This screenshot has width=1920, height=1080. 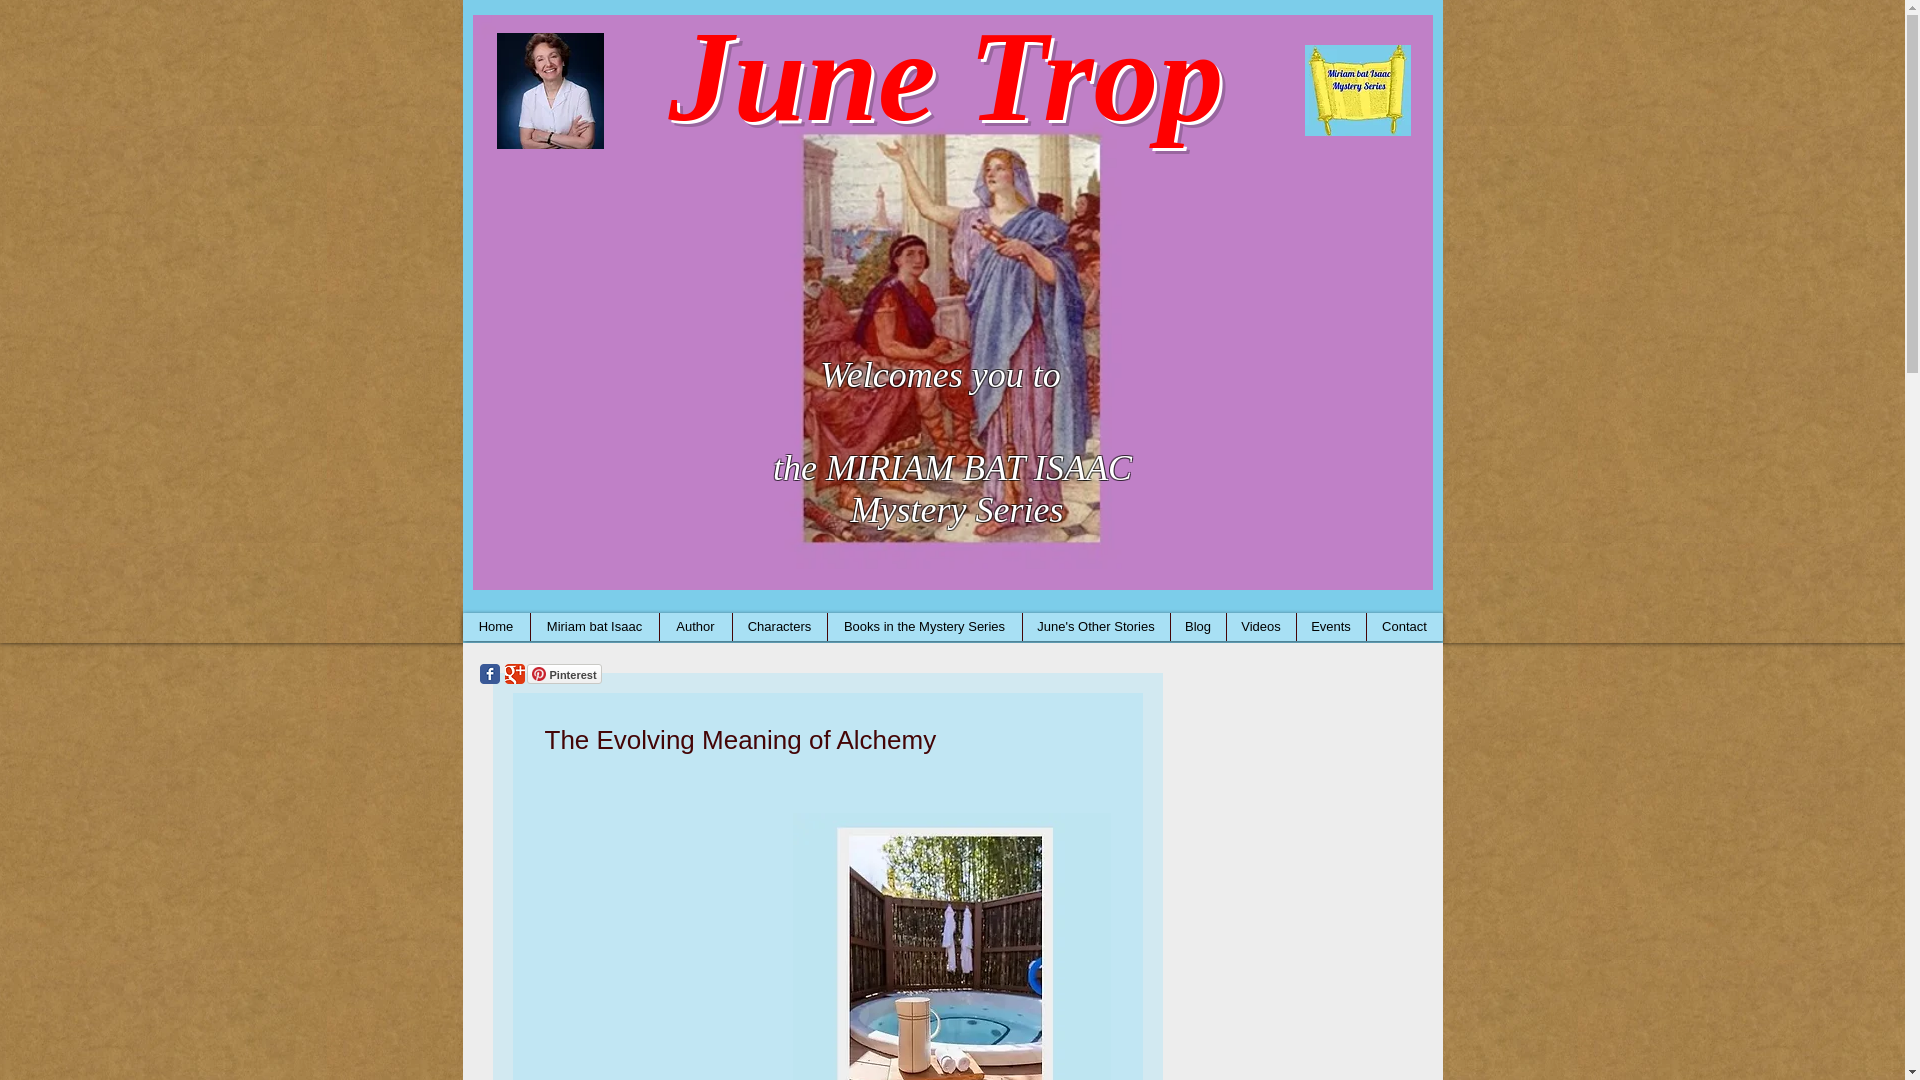 What do you see at coordinates (1198, 627) in the screenshot?
I see `Blog` at bounding box center [1198, 627].